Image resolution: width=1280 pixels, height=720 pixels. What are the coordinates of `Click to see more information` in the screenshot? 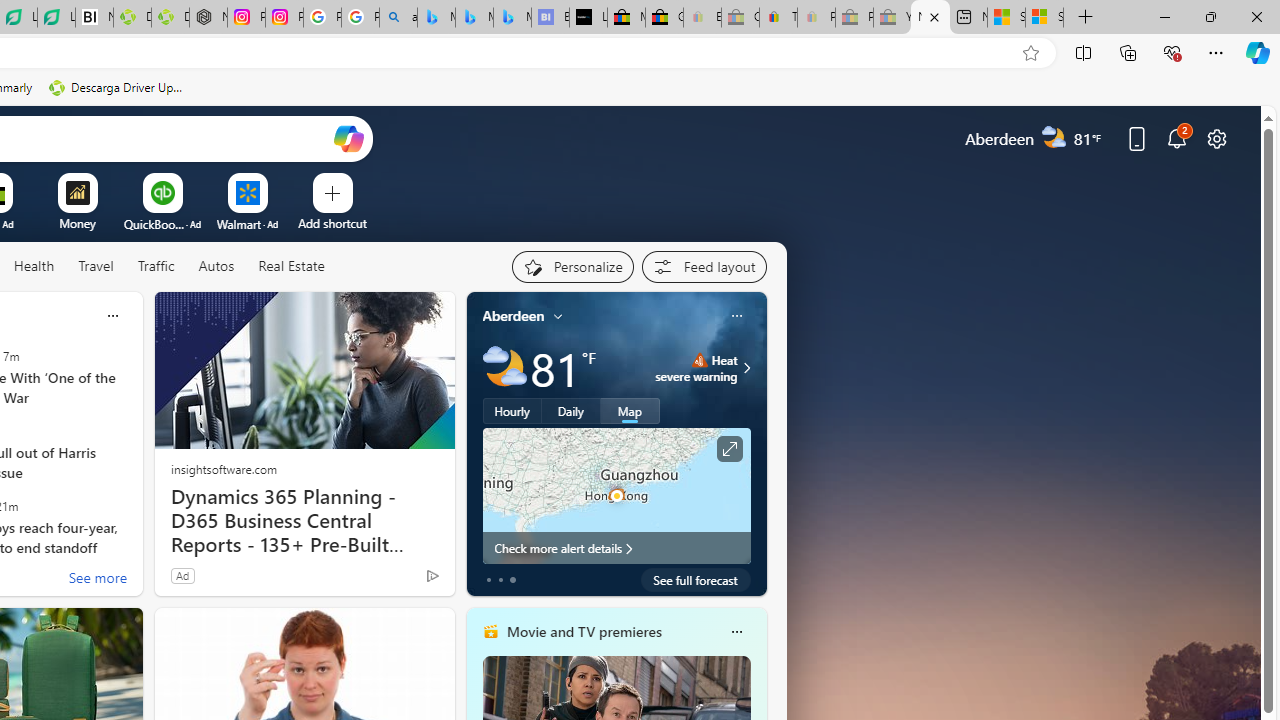 It's located at (728, 449).